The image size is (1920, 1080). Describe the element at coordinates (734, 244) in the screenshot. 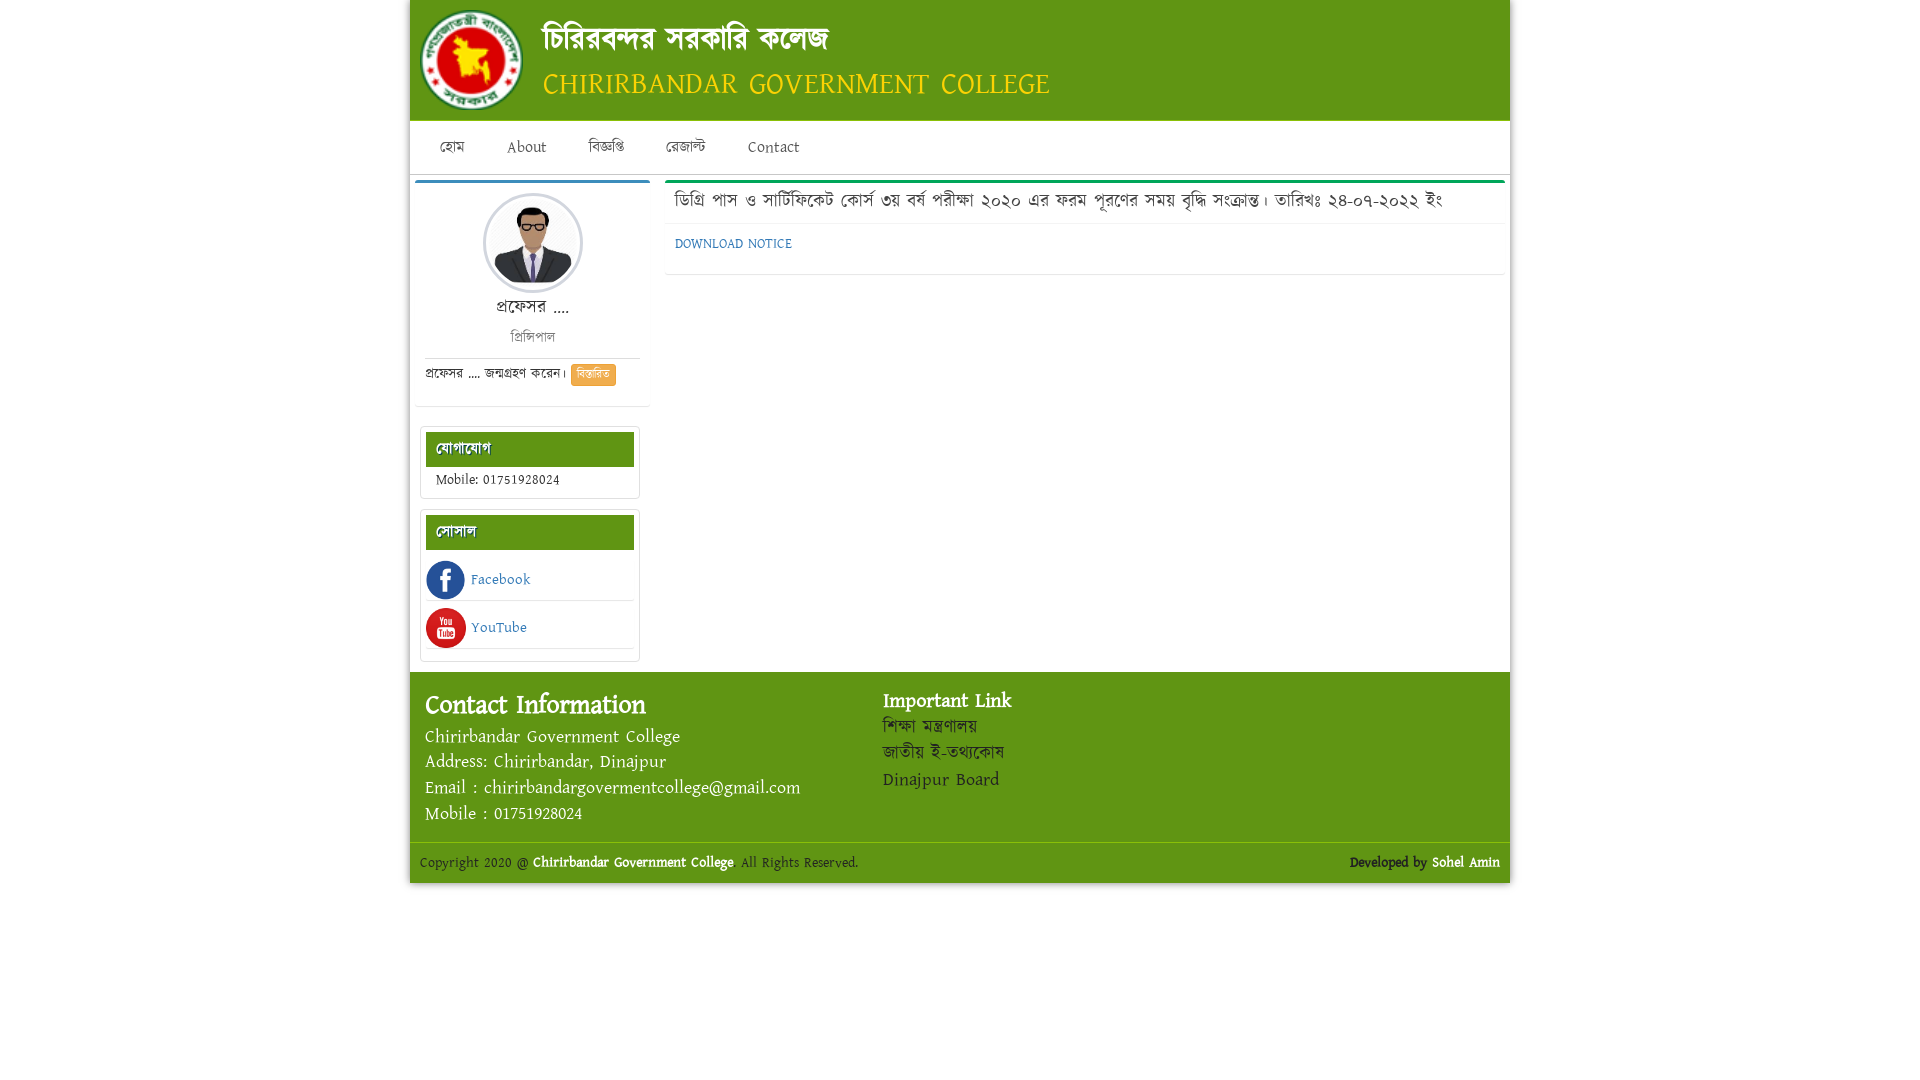

I see `DOWNLOAD NOTICE` at that location.